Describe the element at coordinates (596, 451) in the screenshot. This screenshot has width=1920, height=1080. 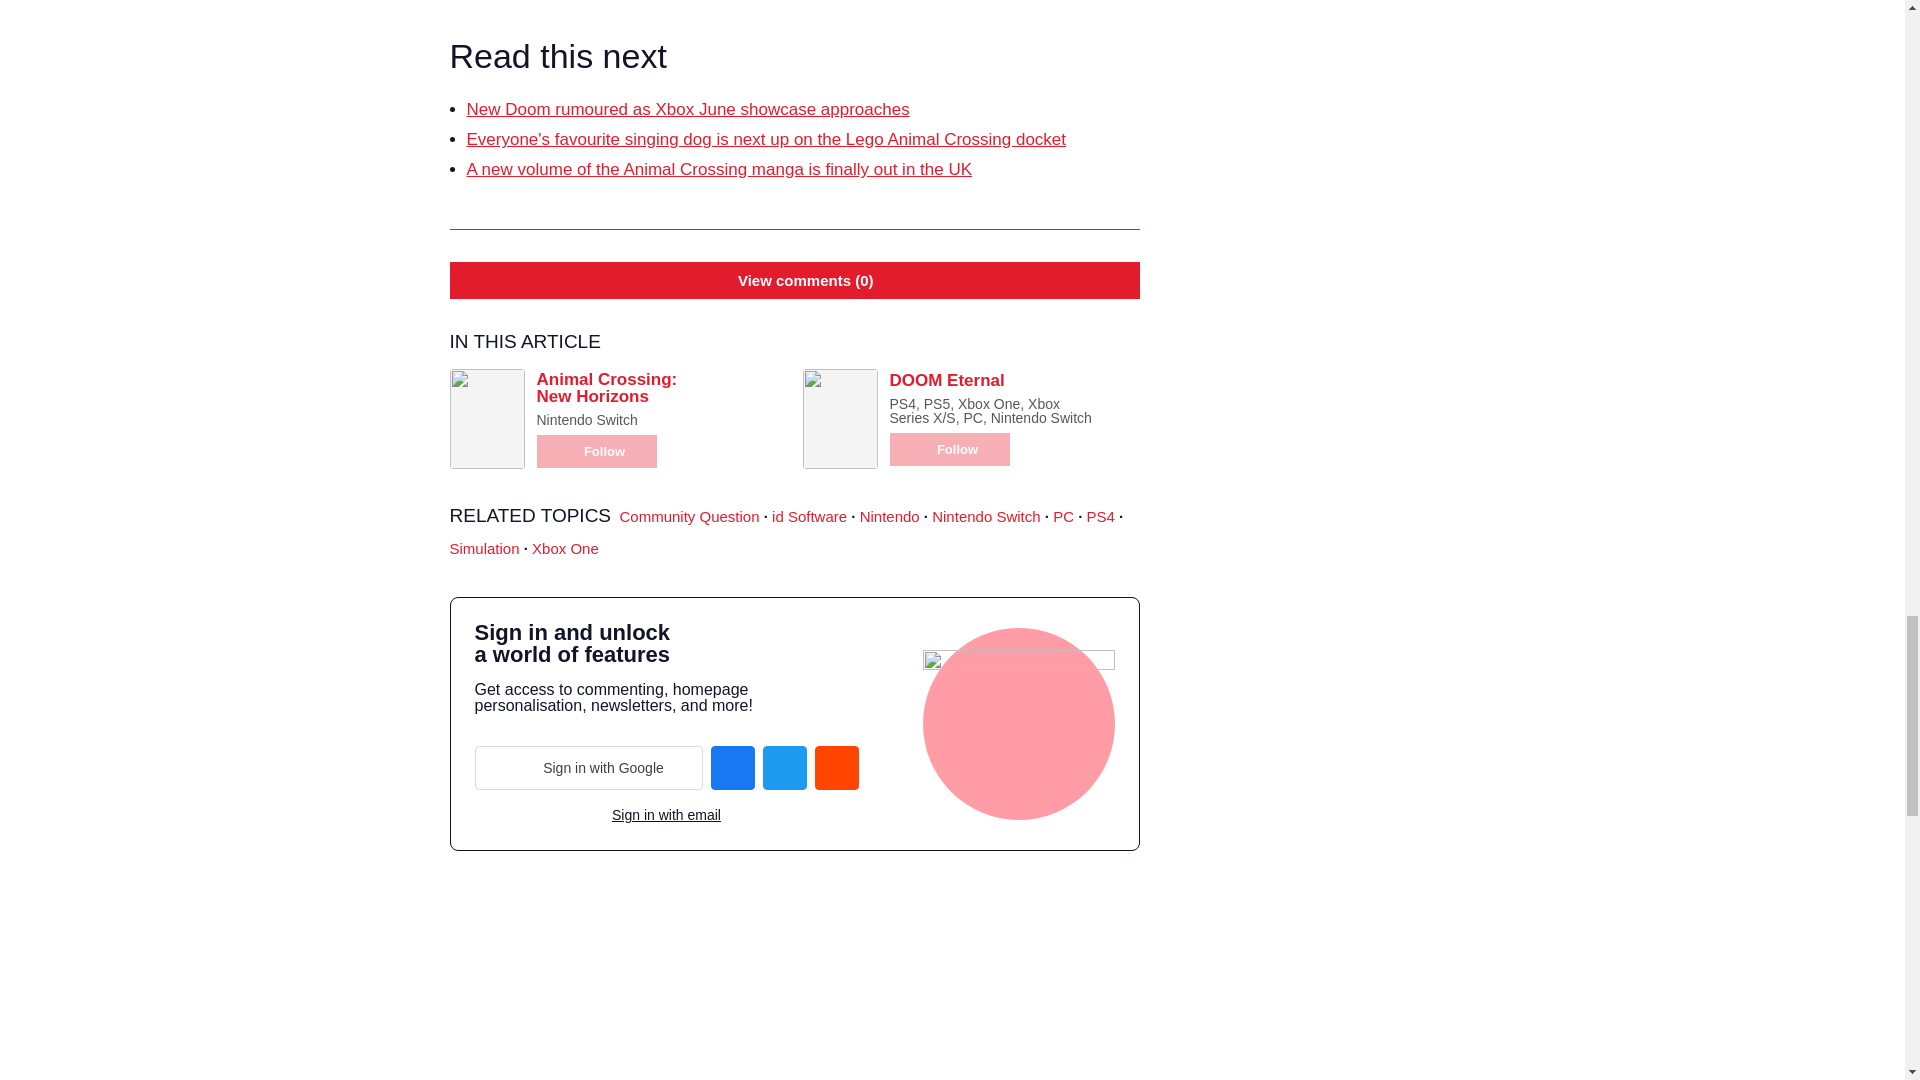
I see `Follow Animal Crossing: New Horizons` at that location.